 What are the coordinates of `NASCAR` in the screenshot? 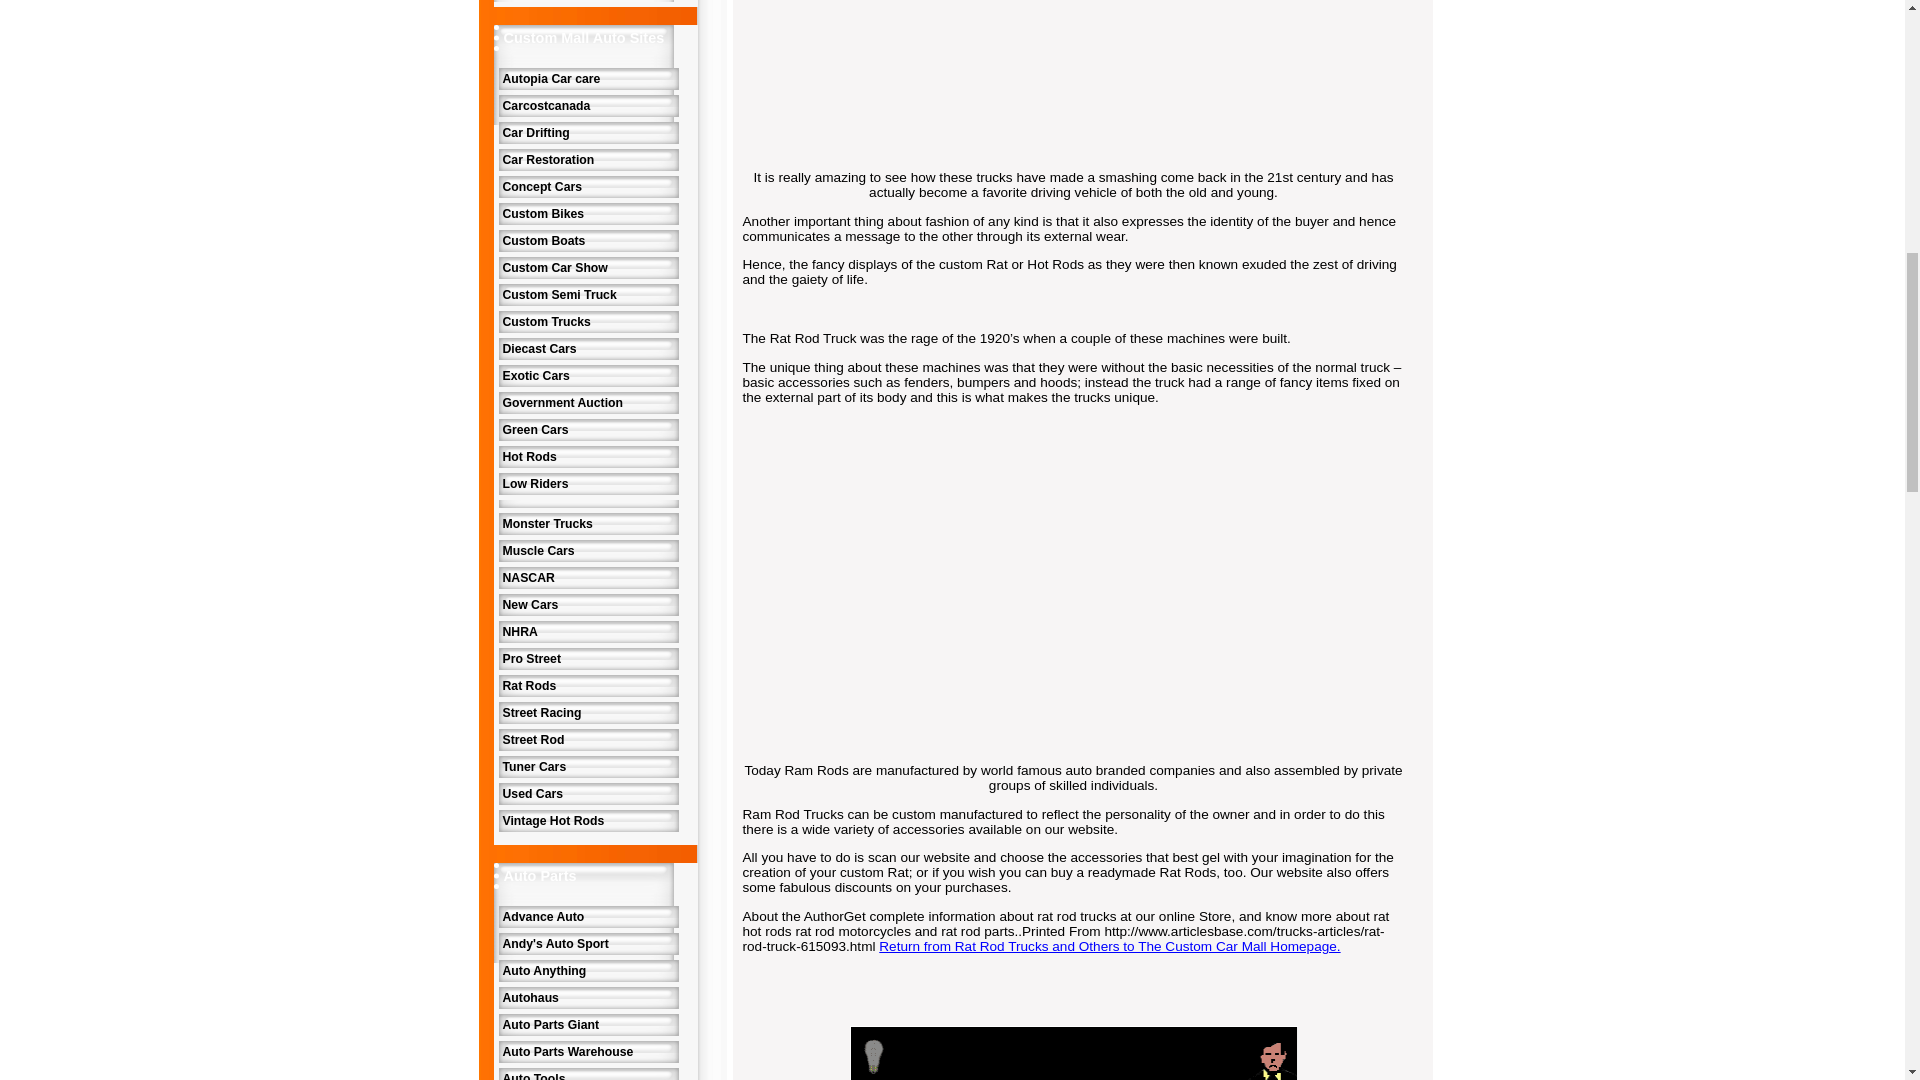 It's located at (587, 578).